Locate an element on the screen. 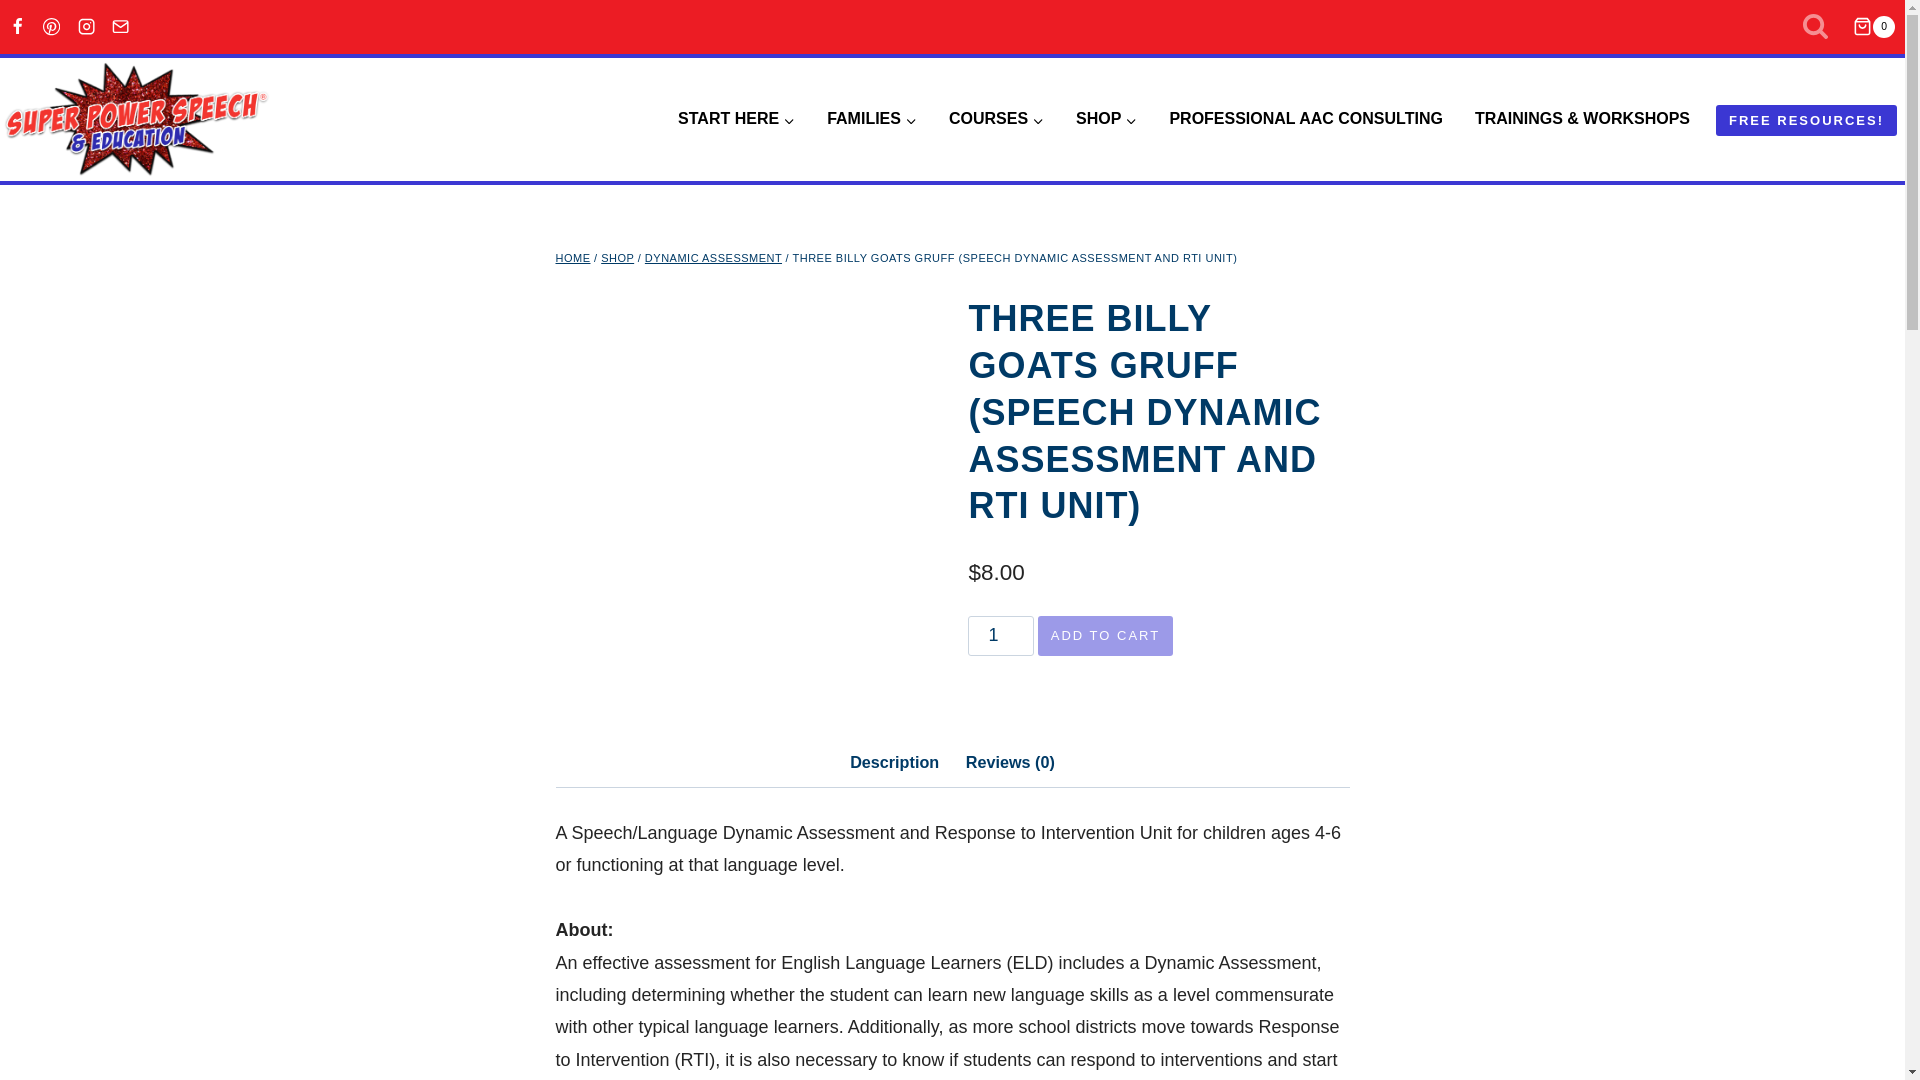  START HERE is located at coordinates (736, 119).